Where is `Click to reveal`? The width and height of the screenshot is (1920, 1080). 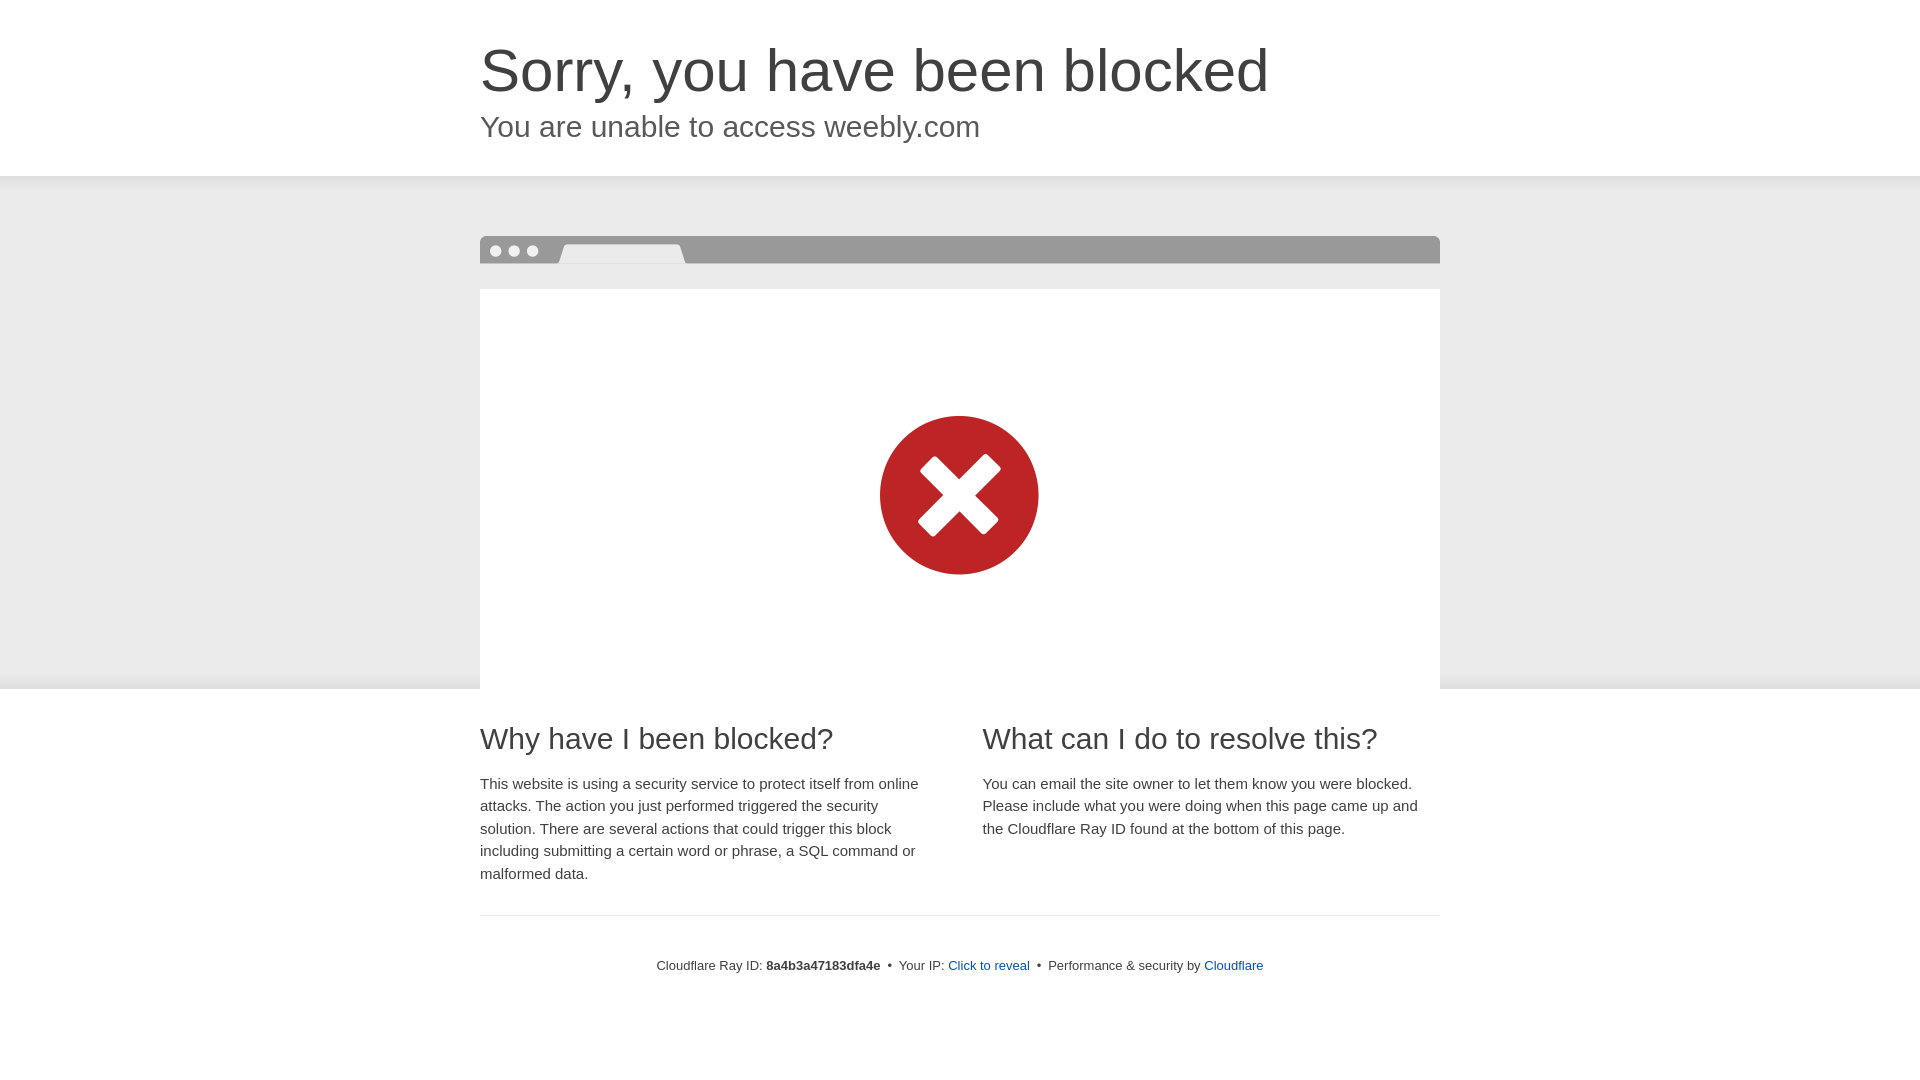 Click to reveal is located at coordinates (988, 966).